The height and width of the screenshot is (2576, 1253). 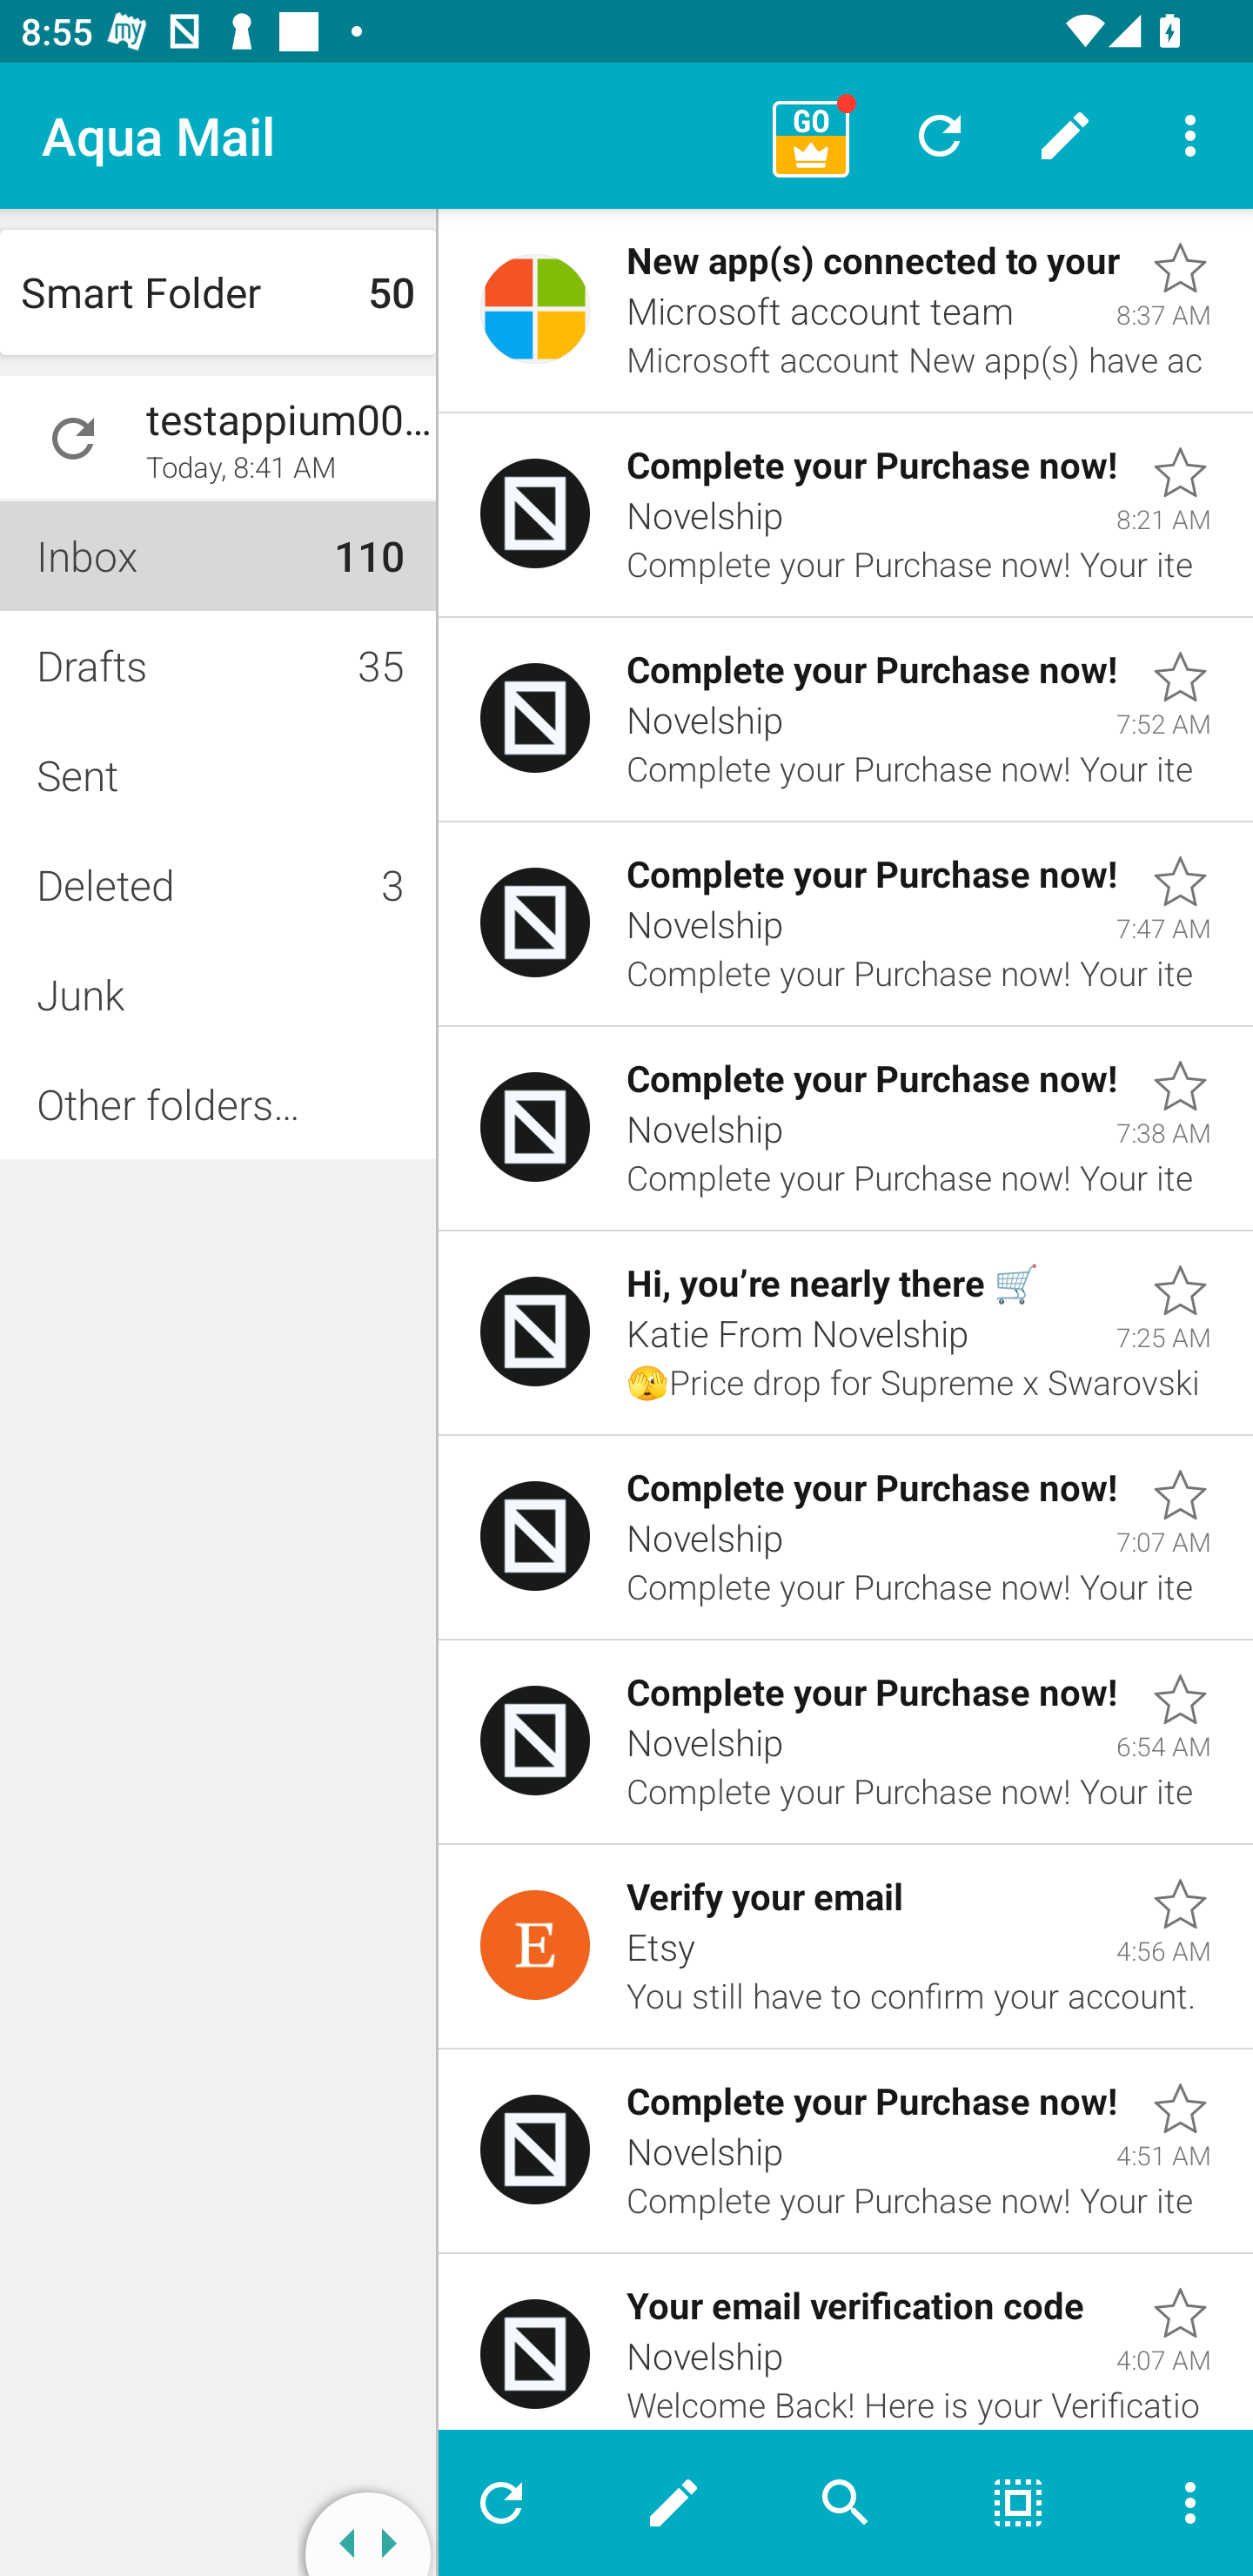 I want to click on Select all, so click(x=1018, y=2503).